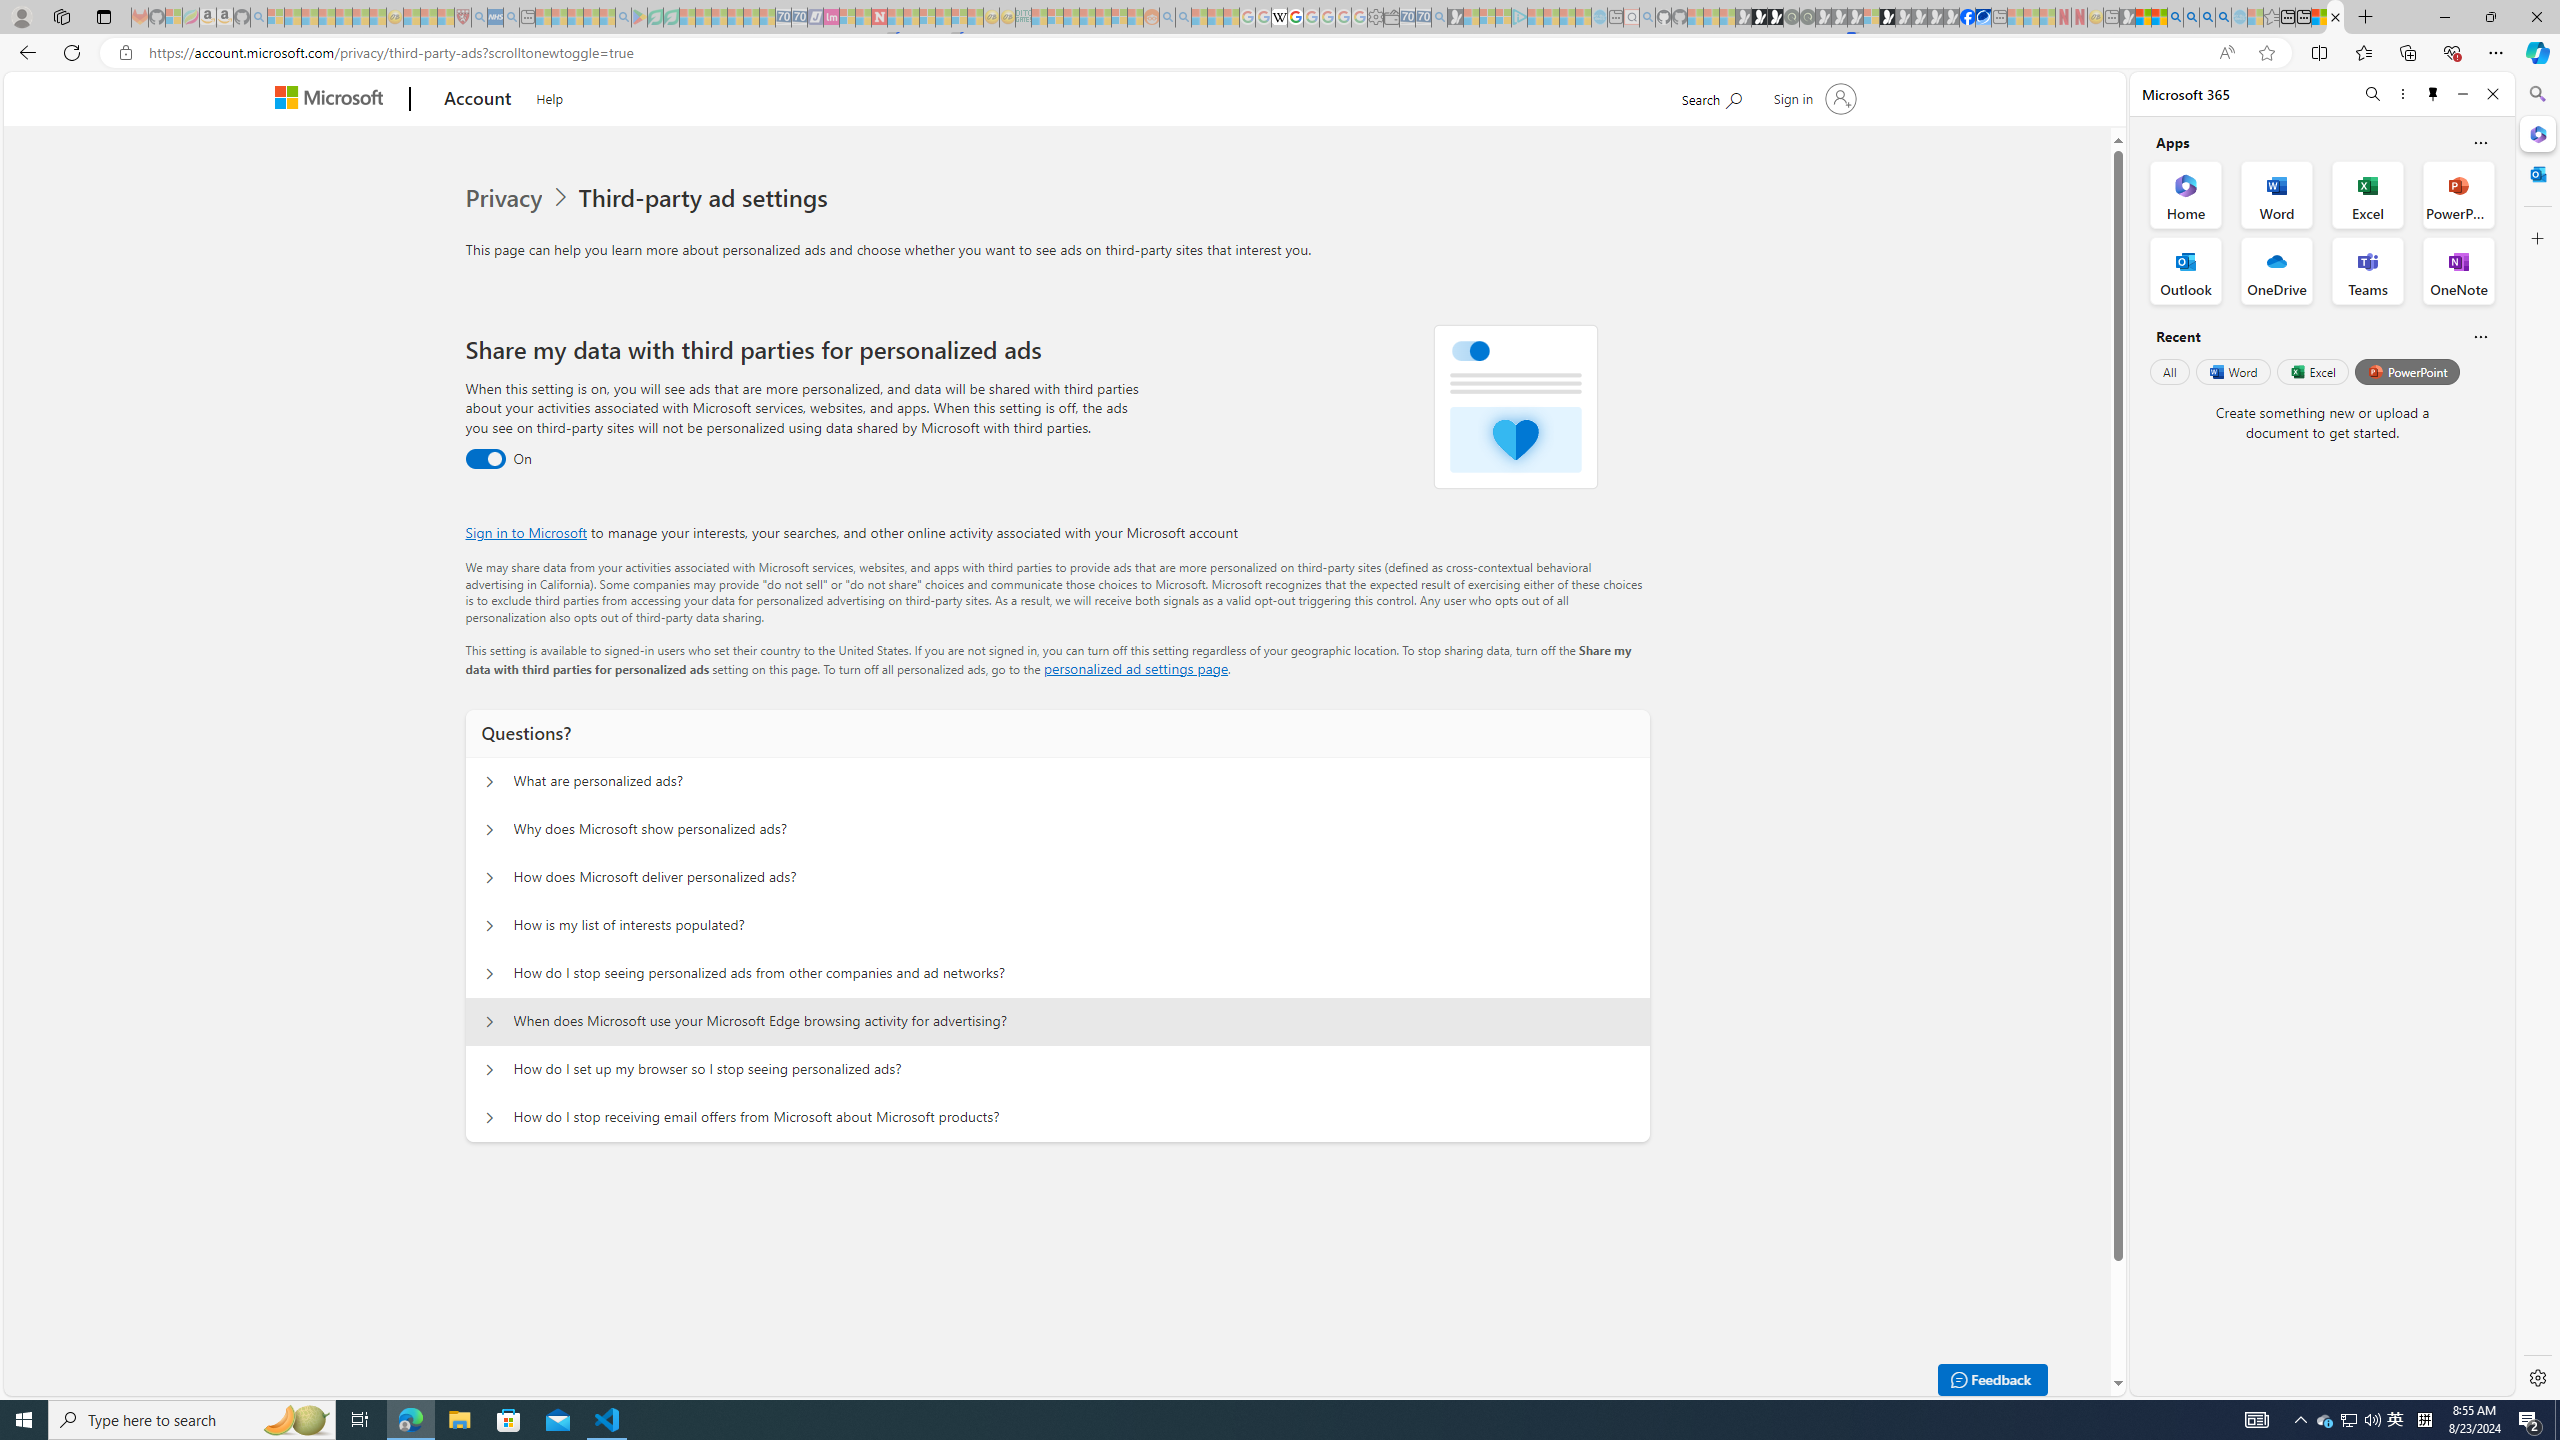 This screenshot has width=2560, height=1440. I want to click on Outlook Office App, so click(2186, 271).